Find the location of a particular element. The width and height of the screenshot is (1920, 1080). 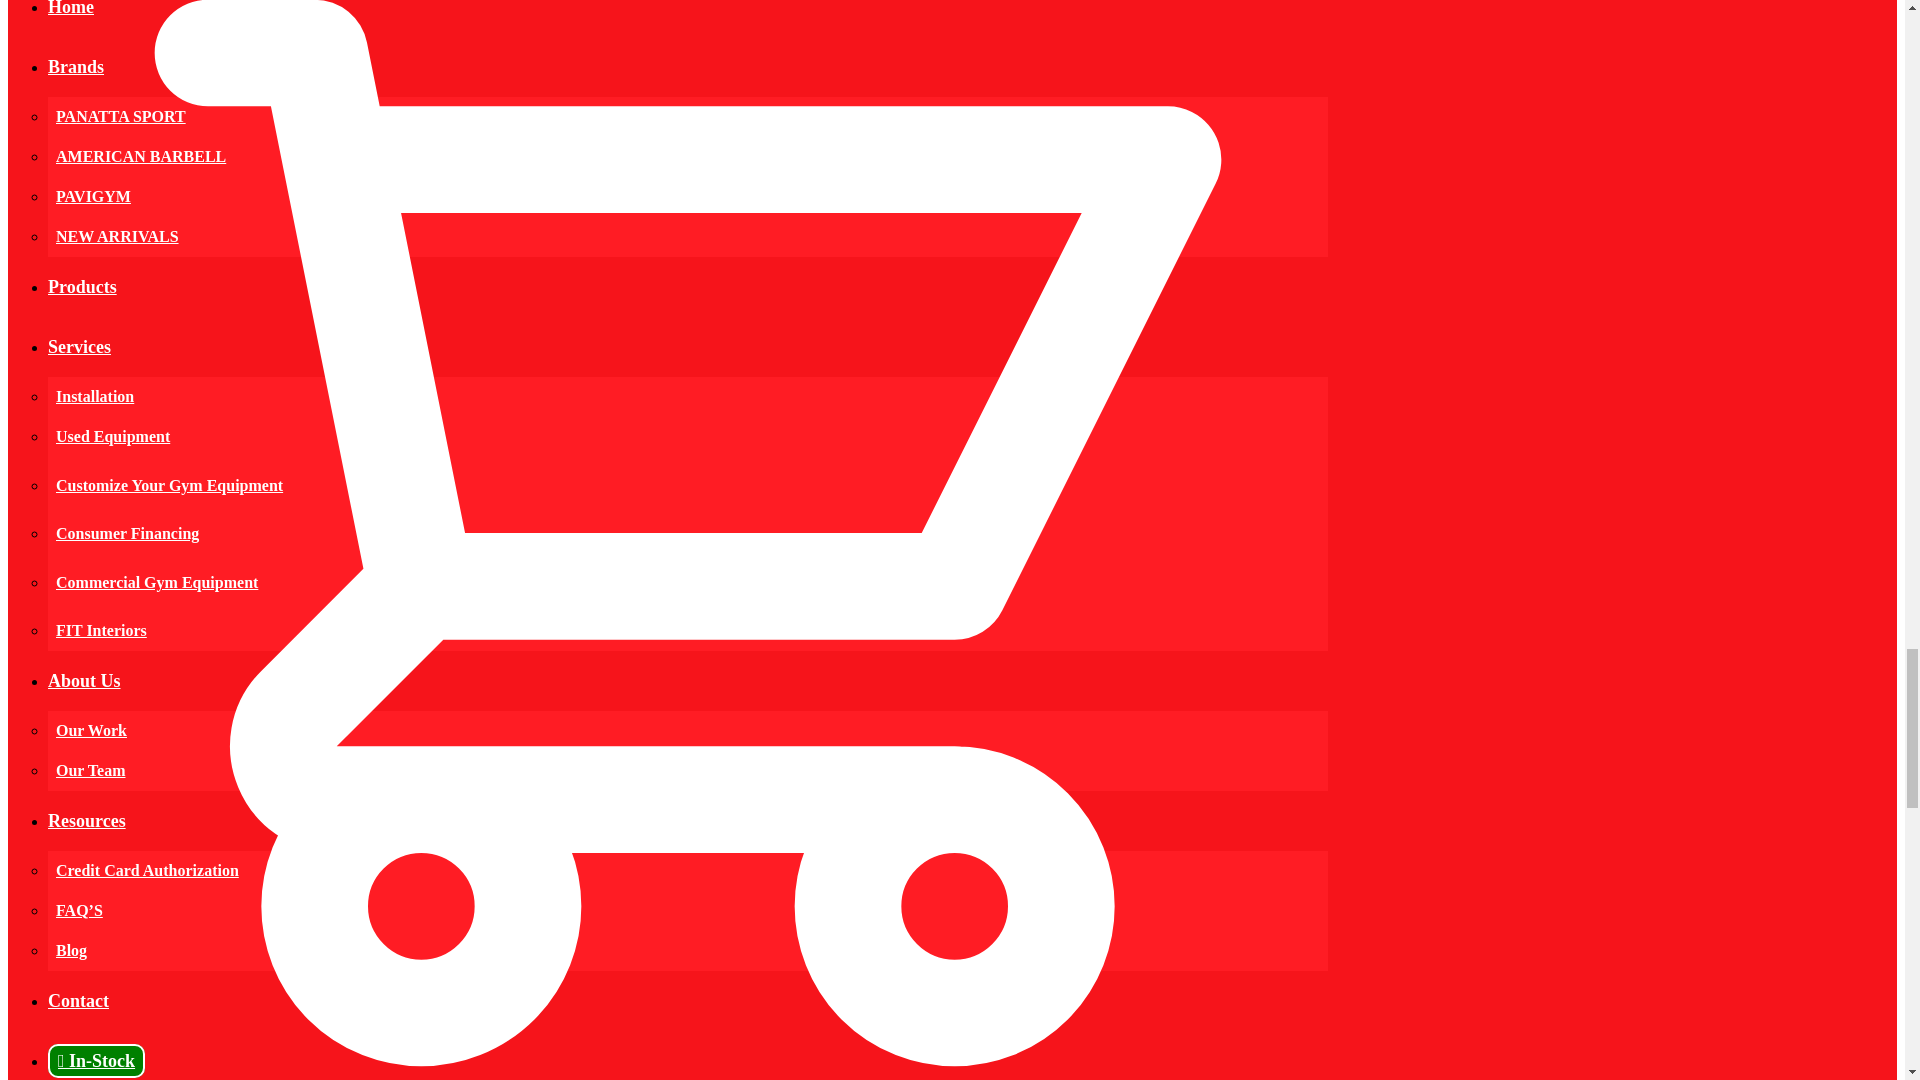

Customize Your Gym Equipment is located at coordinates (168, 485).